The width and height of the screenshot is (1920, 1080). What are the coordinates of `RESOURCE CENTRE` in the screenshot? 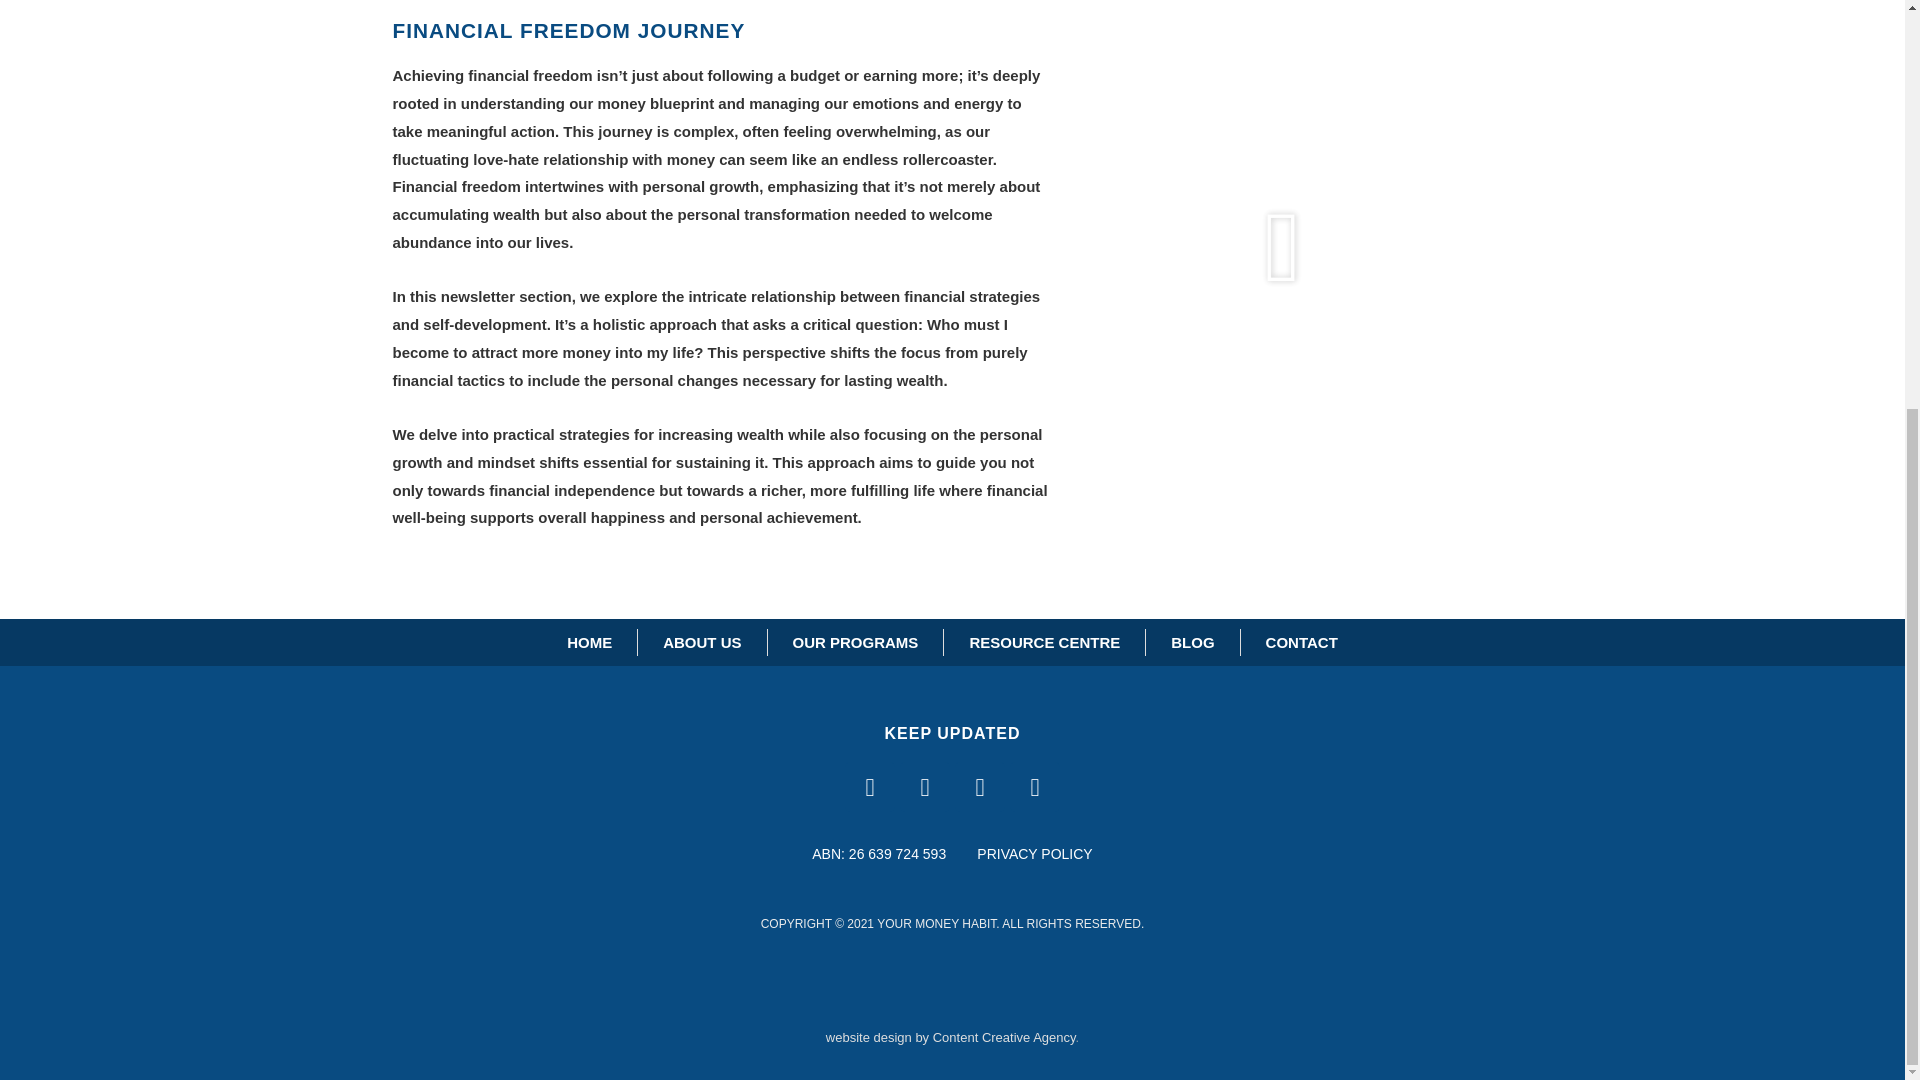 It's located at (1044, 642).